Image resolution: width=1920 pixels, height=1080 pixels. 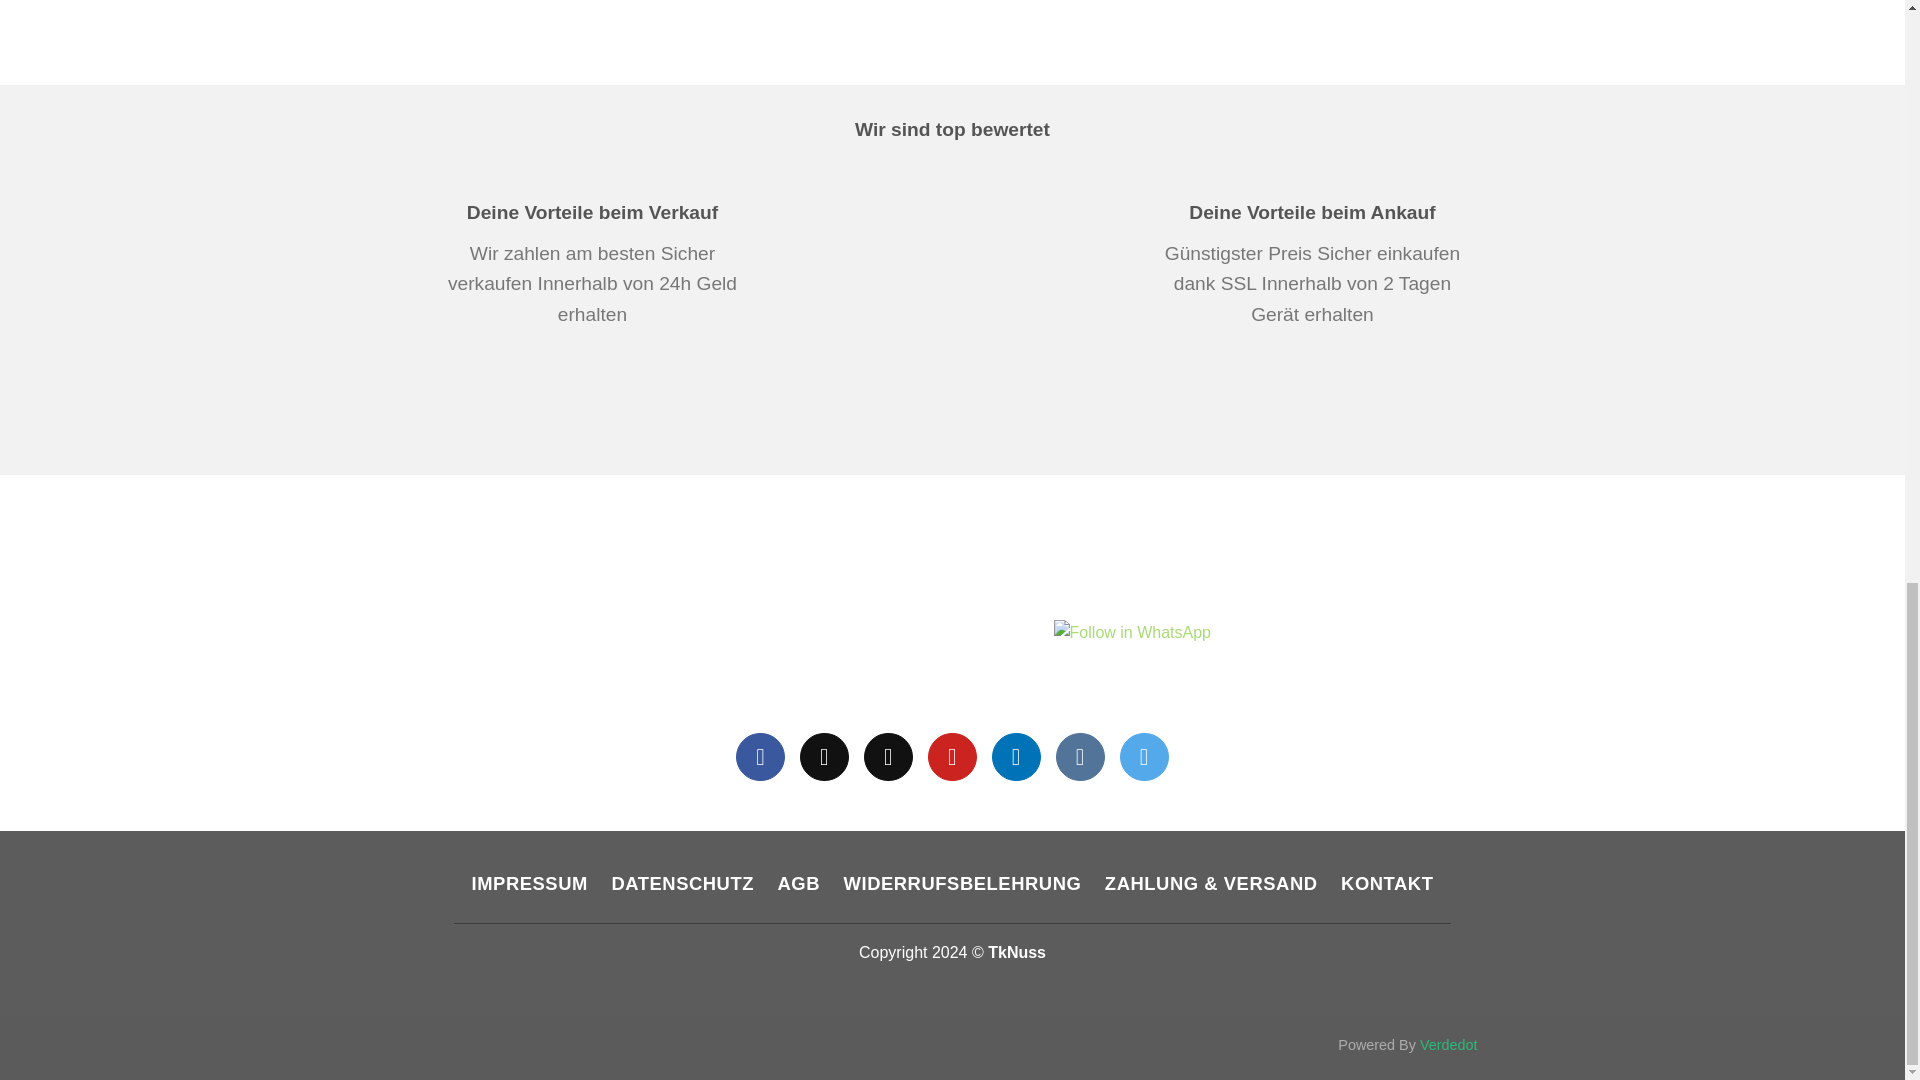 I want to click on Auf X folgen, so click(x=824, y=757).